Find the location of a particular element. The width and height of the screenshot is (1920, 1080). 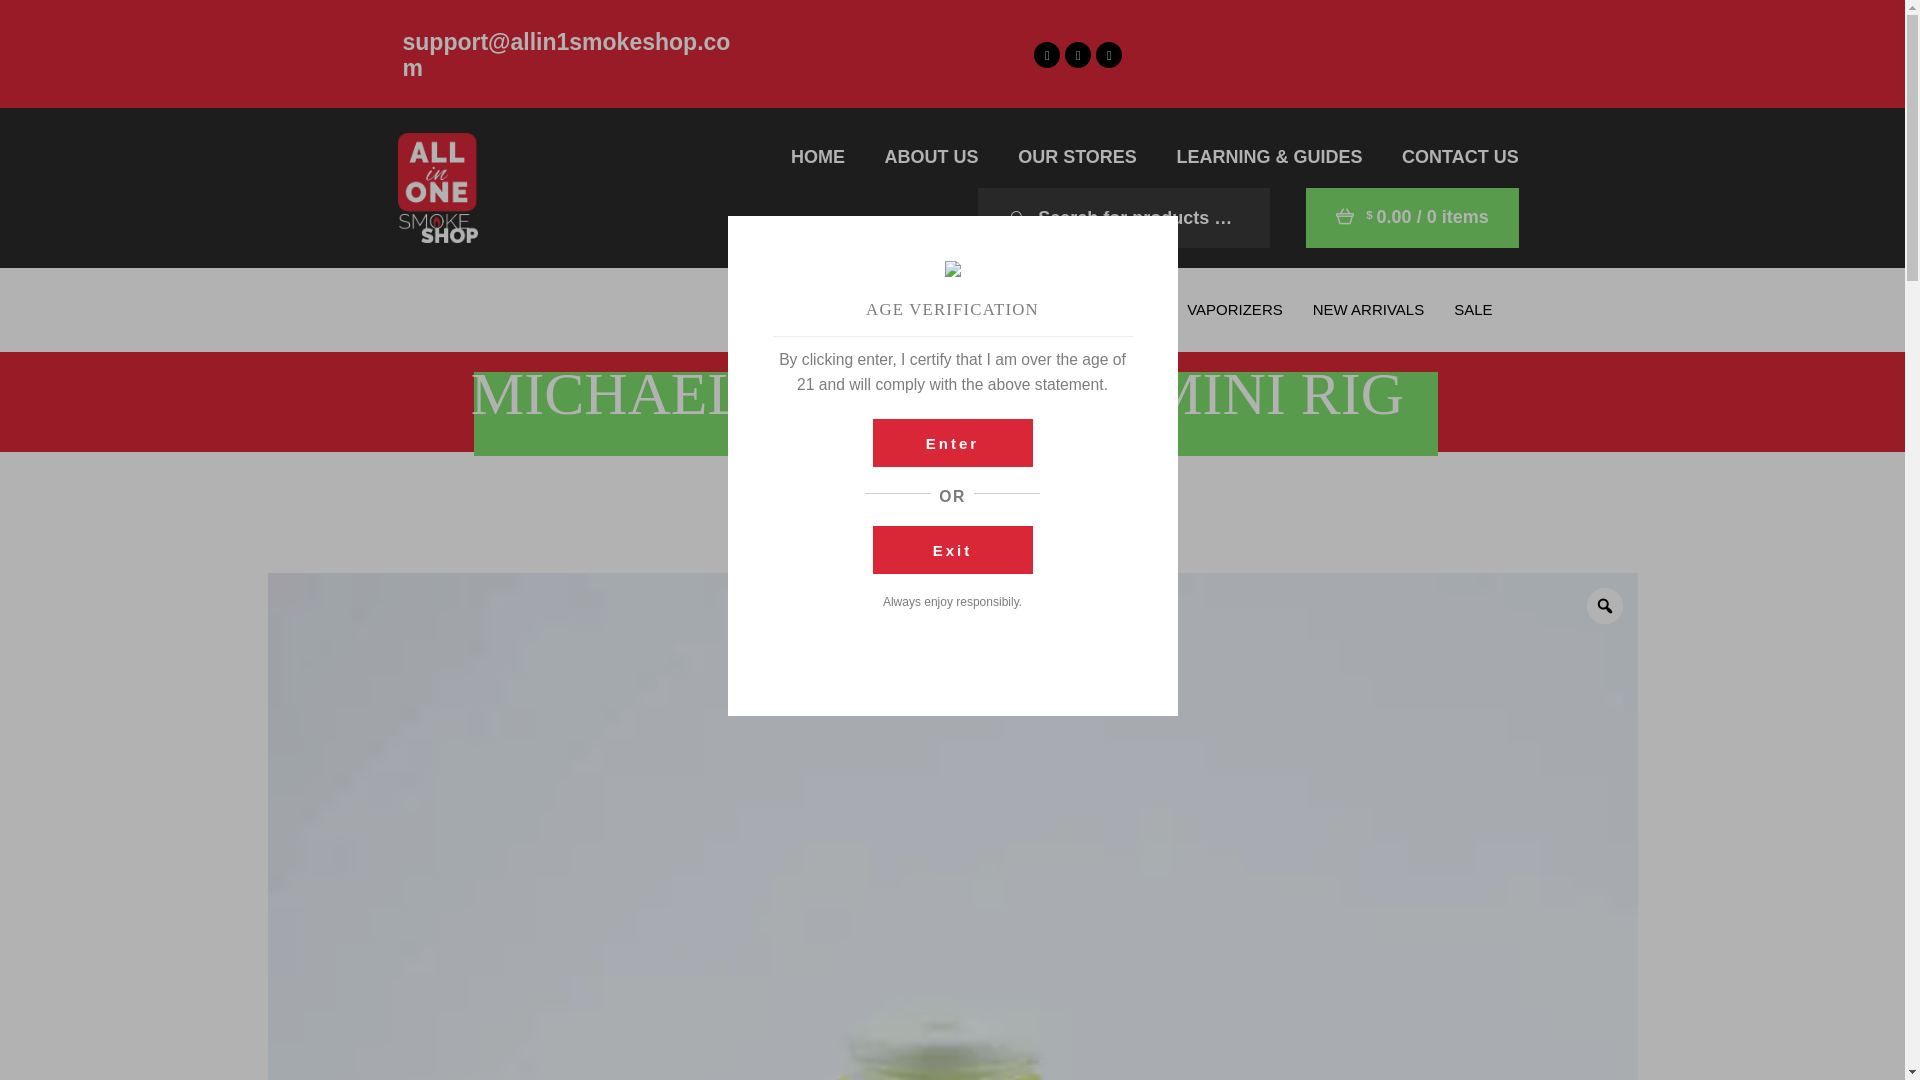

CONTACT US is located at coordinates (1460, 158).